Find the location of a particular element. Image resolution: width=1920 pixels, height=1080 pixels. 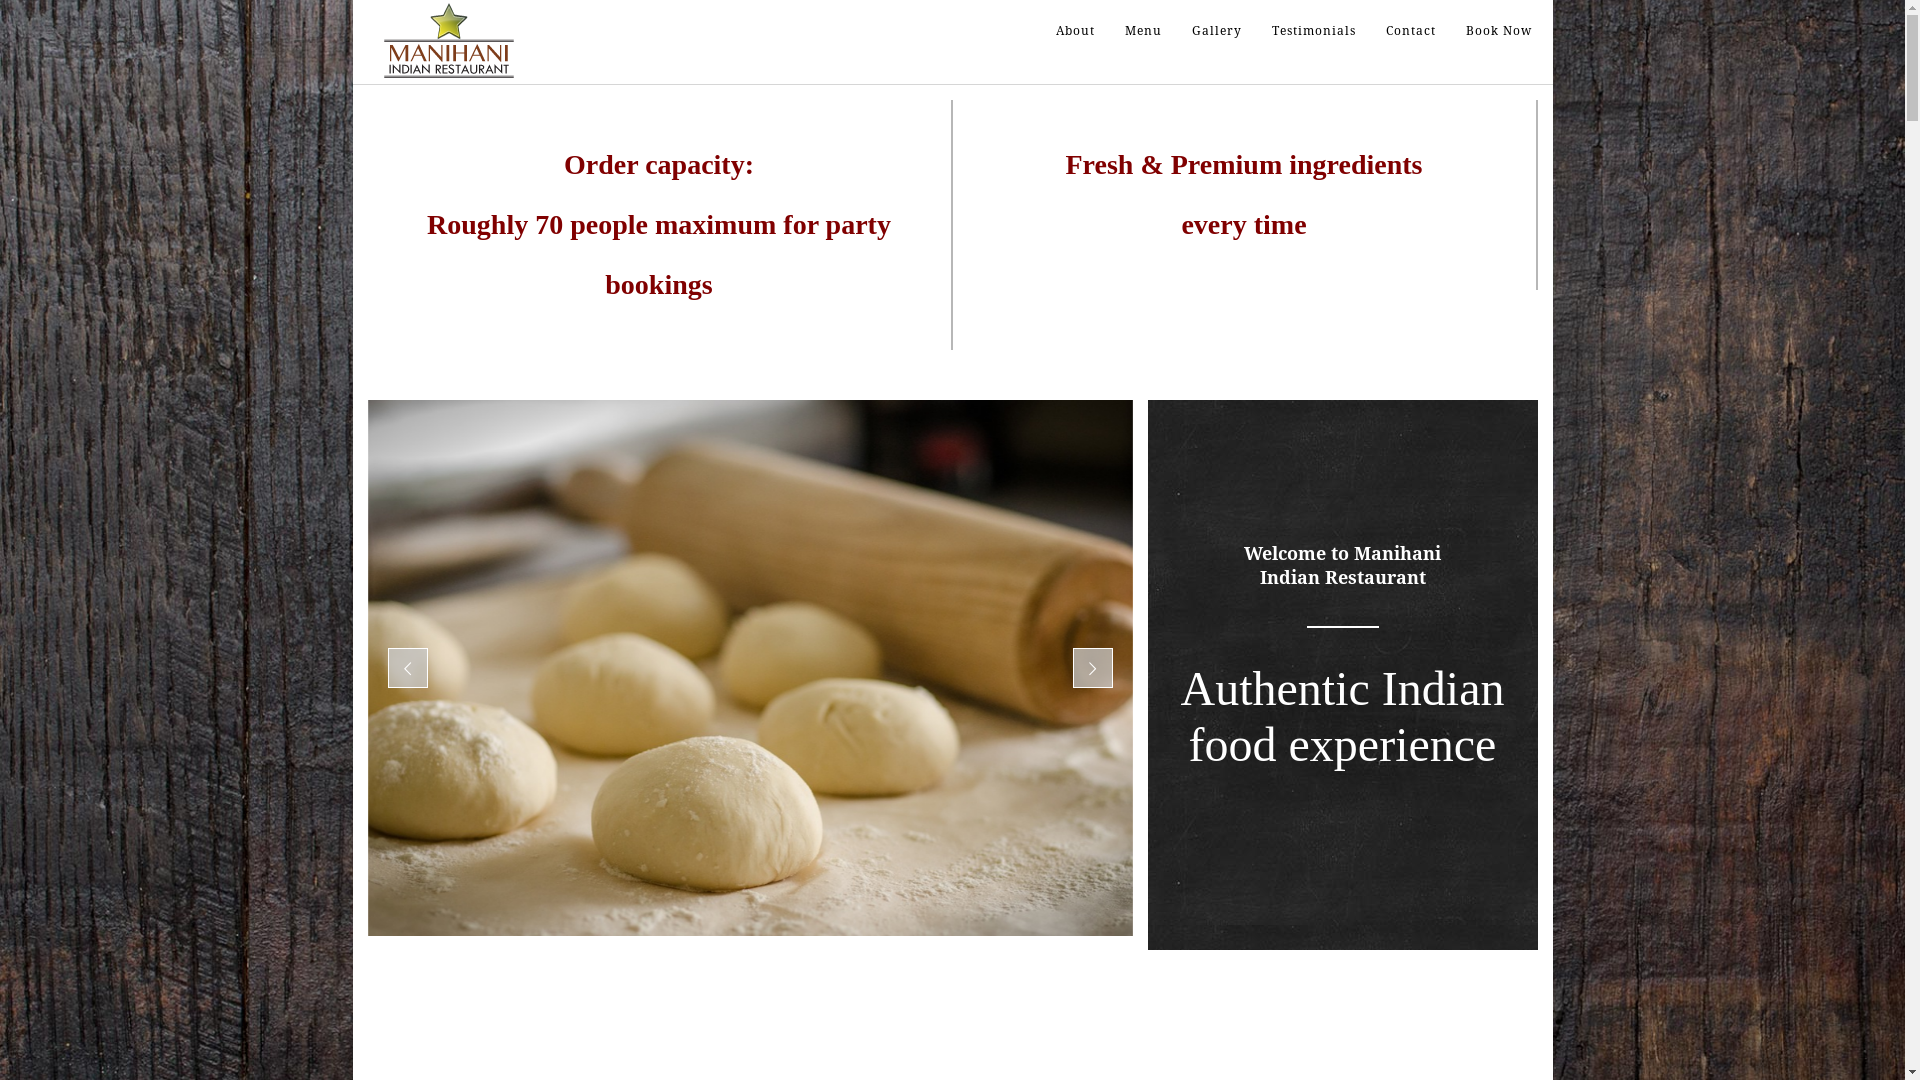

Book Now is located at coordinates (1498, 31).